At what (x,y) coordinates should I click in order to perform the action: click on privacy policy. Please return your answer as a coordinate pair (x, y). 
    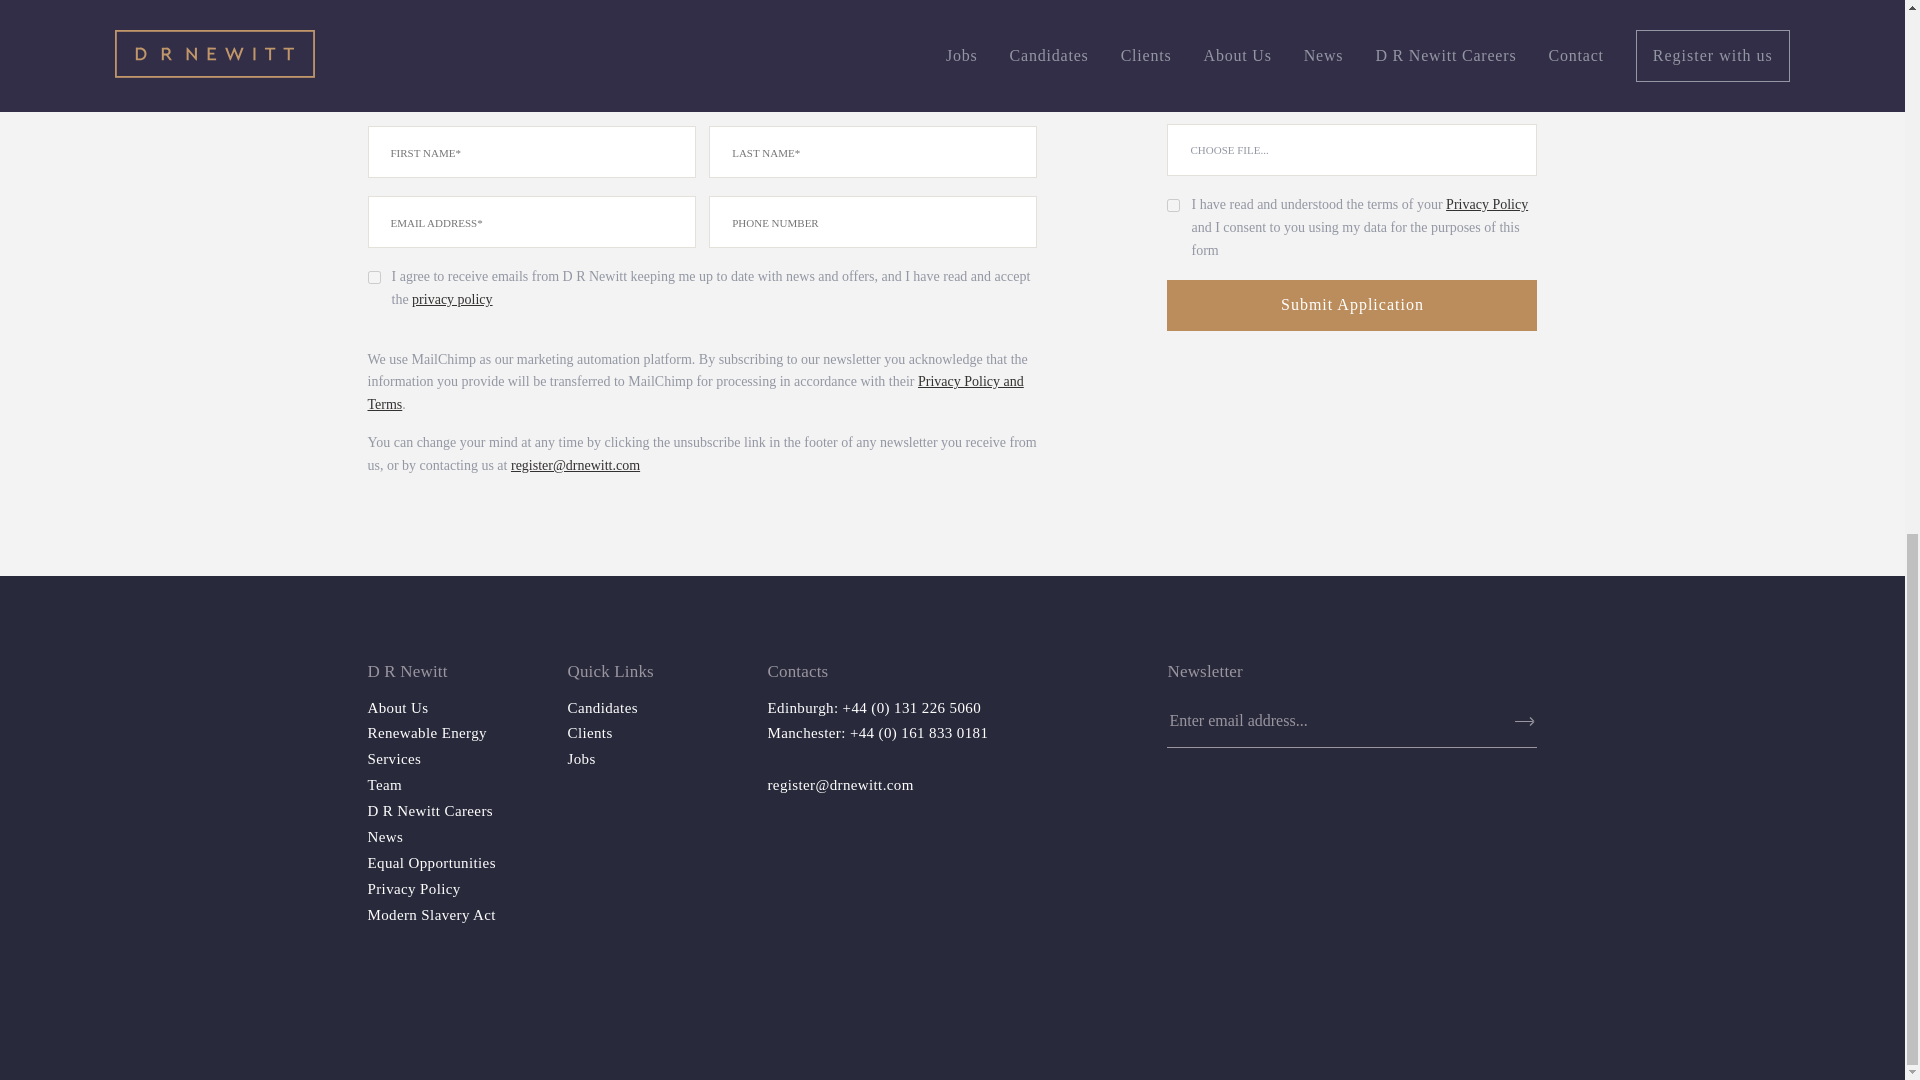
    Looking at the image, I should click on (452, 298).